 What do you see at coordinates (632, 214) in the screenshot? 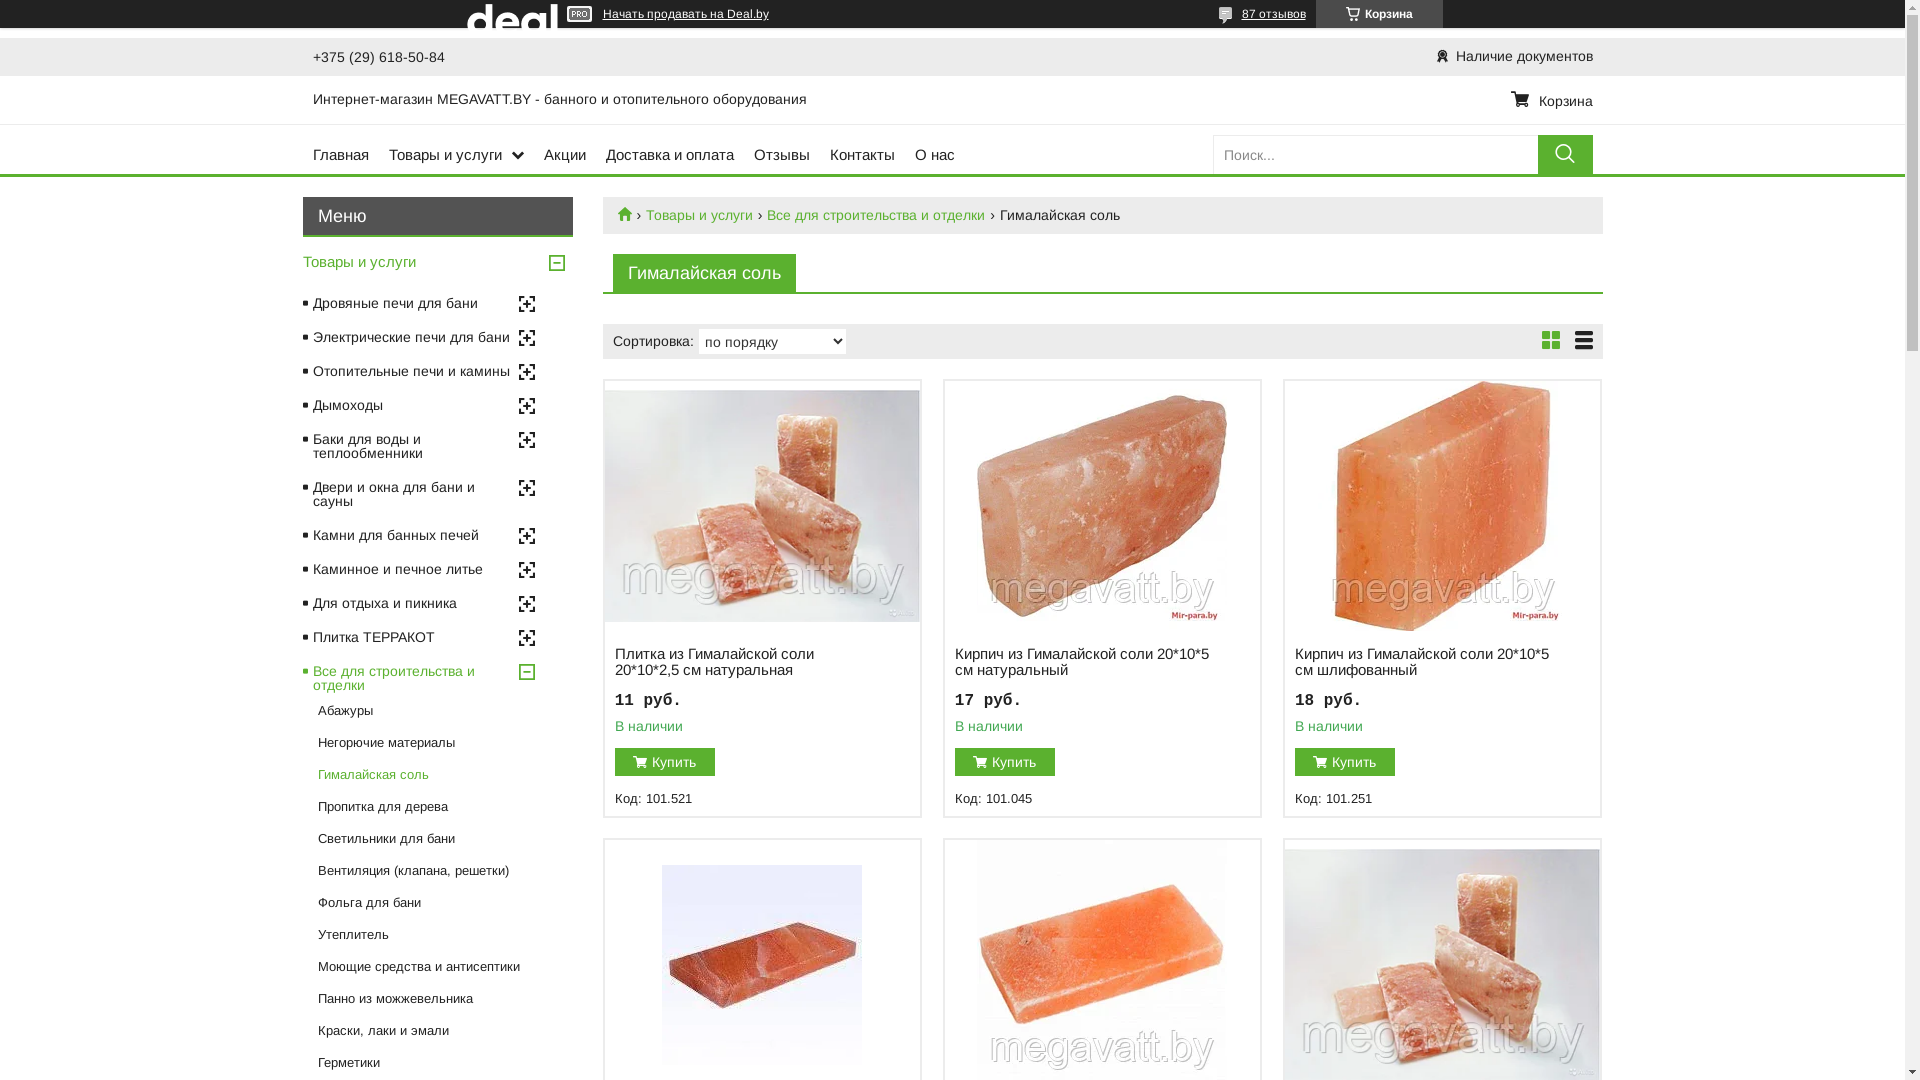
I see `Megavatt.by` at bounding box center [632, 214].